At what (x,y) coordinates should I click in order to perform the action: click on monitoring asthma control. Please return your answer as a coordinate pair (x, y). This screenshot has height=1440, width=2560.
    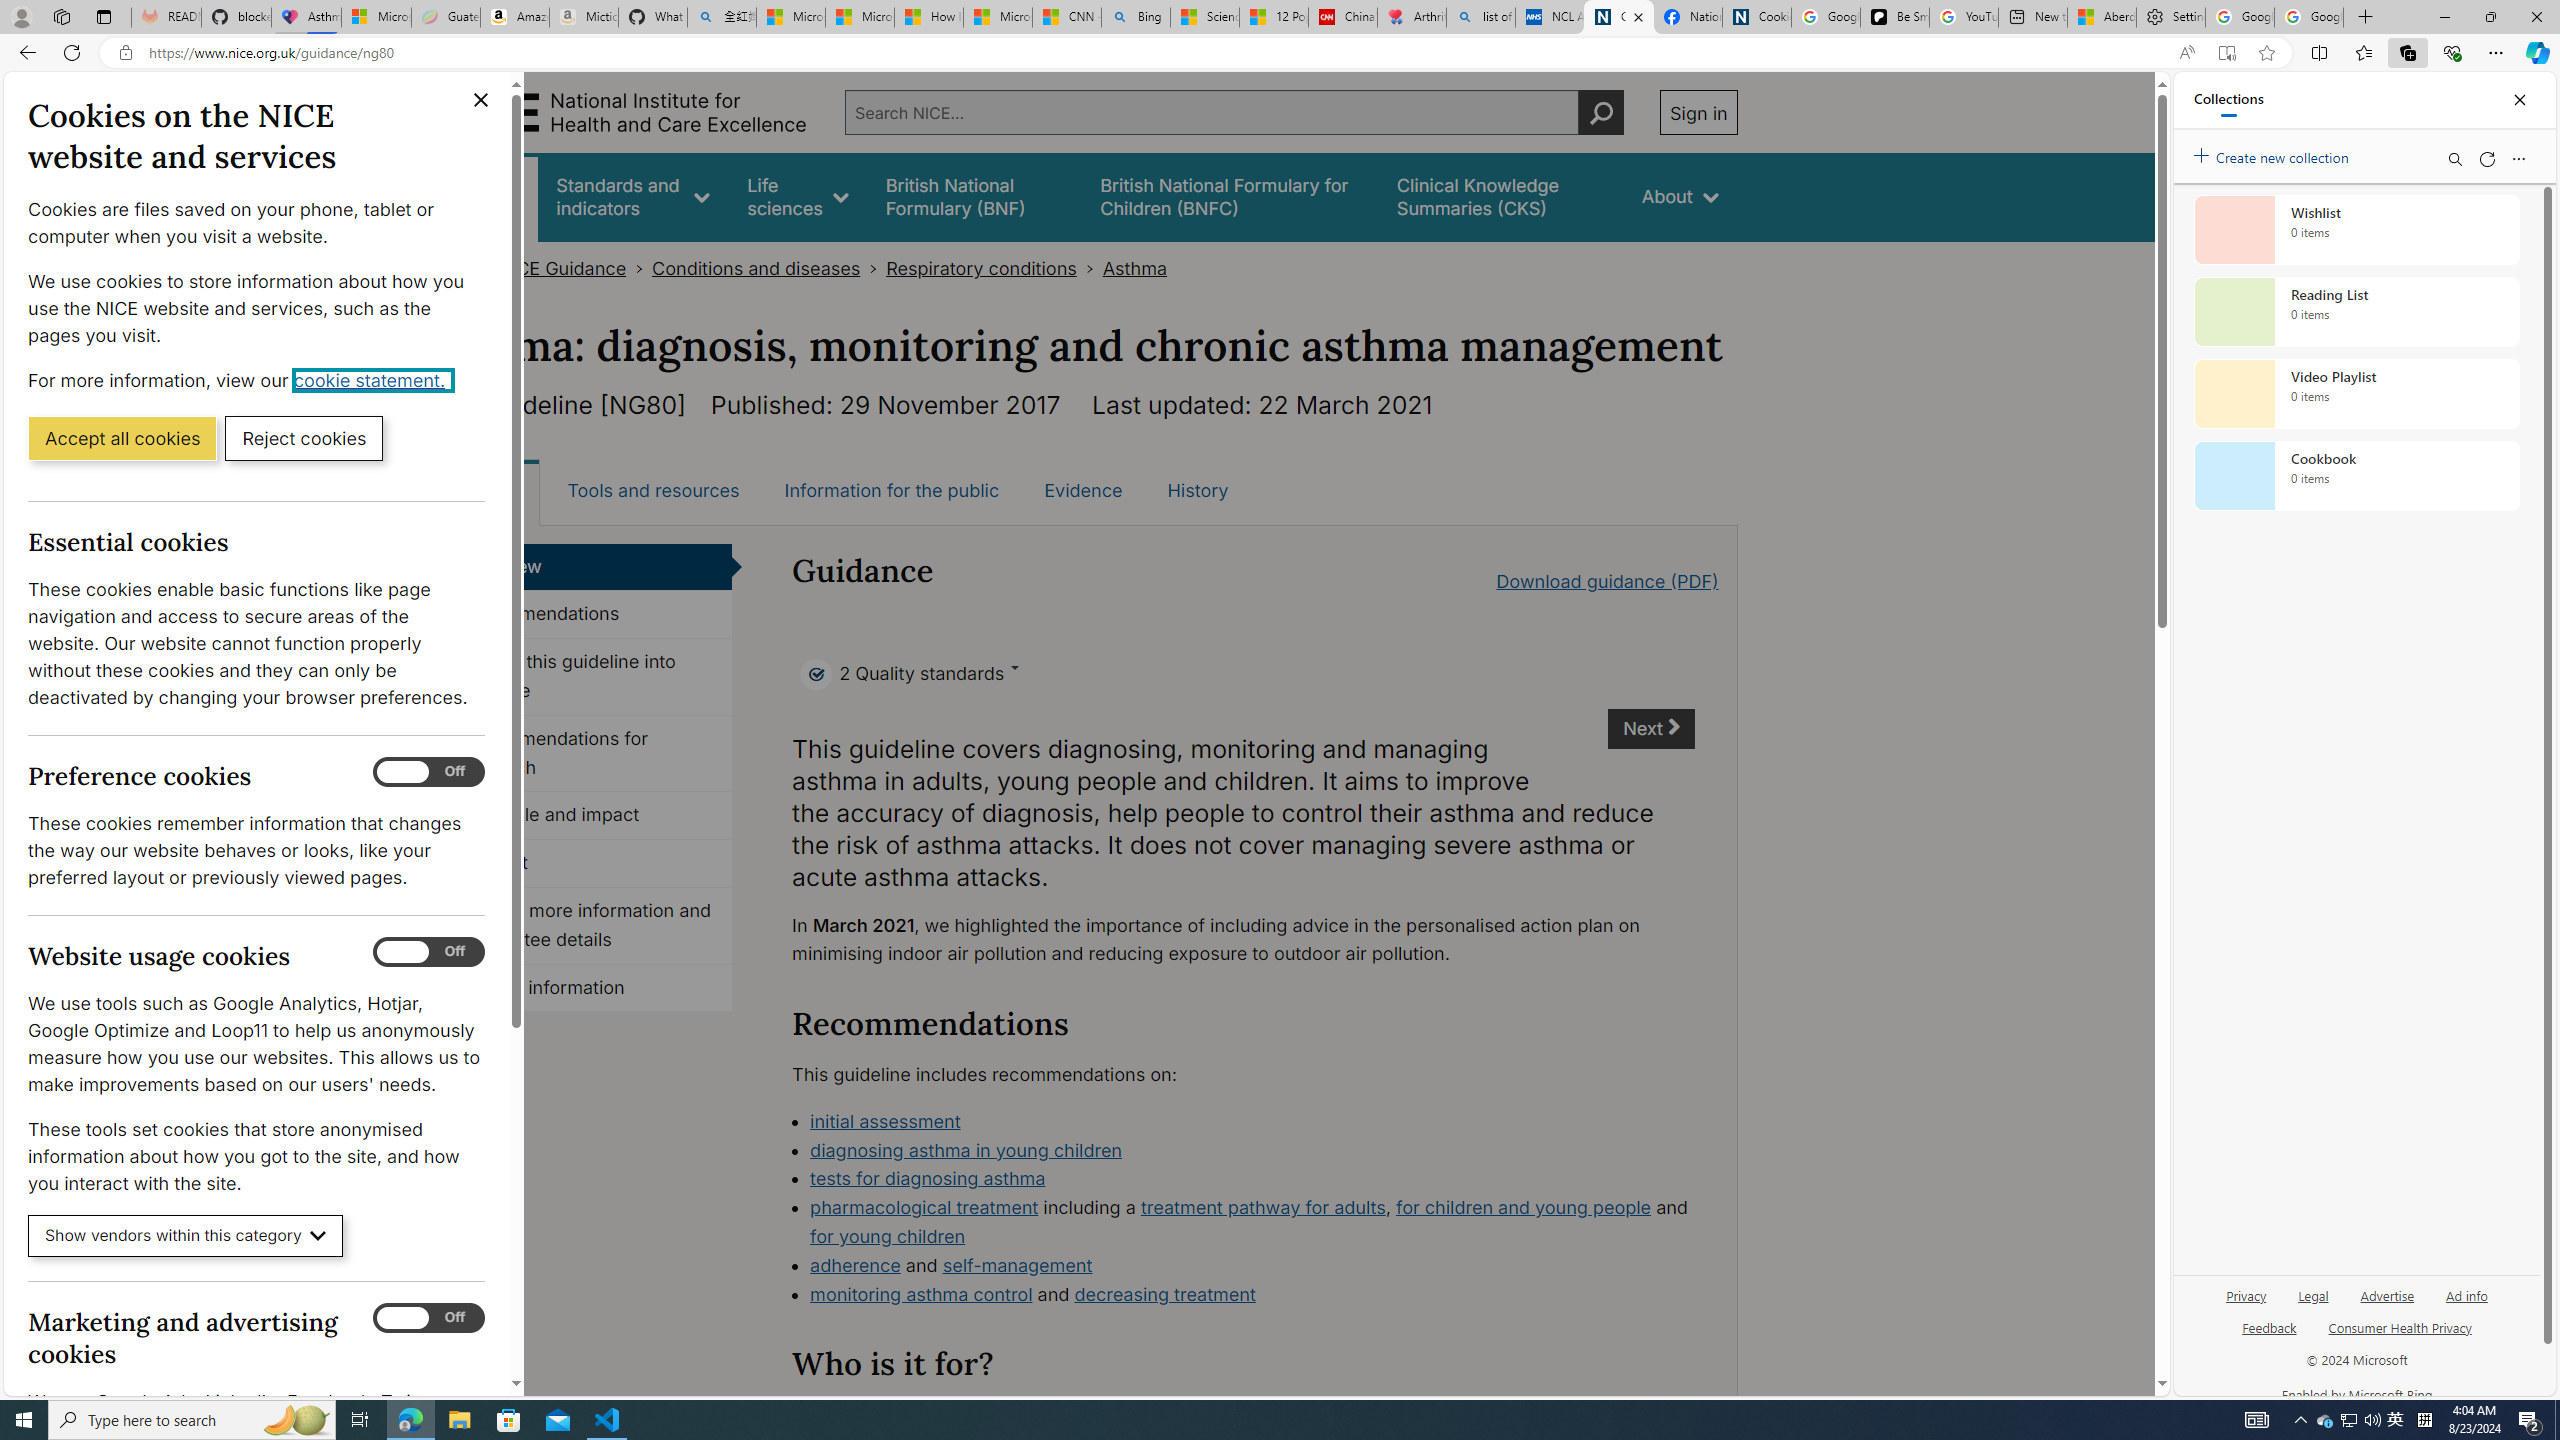
    Looking at the image, I should click on (921, 1294).